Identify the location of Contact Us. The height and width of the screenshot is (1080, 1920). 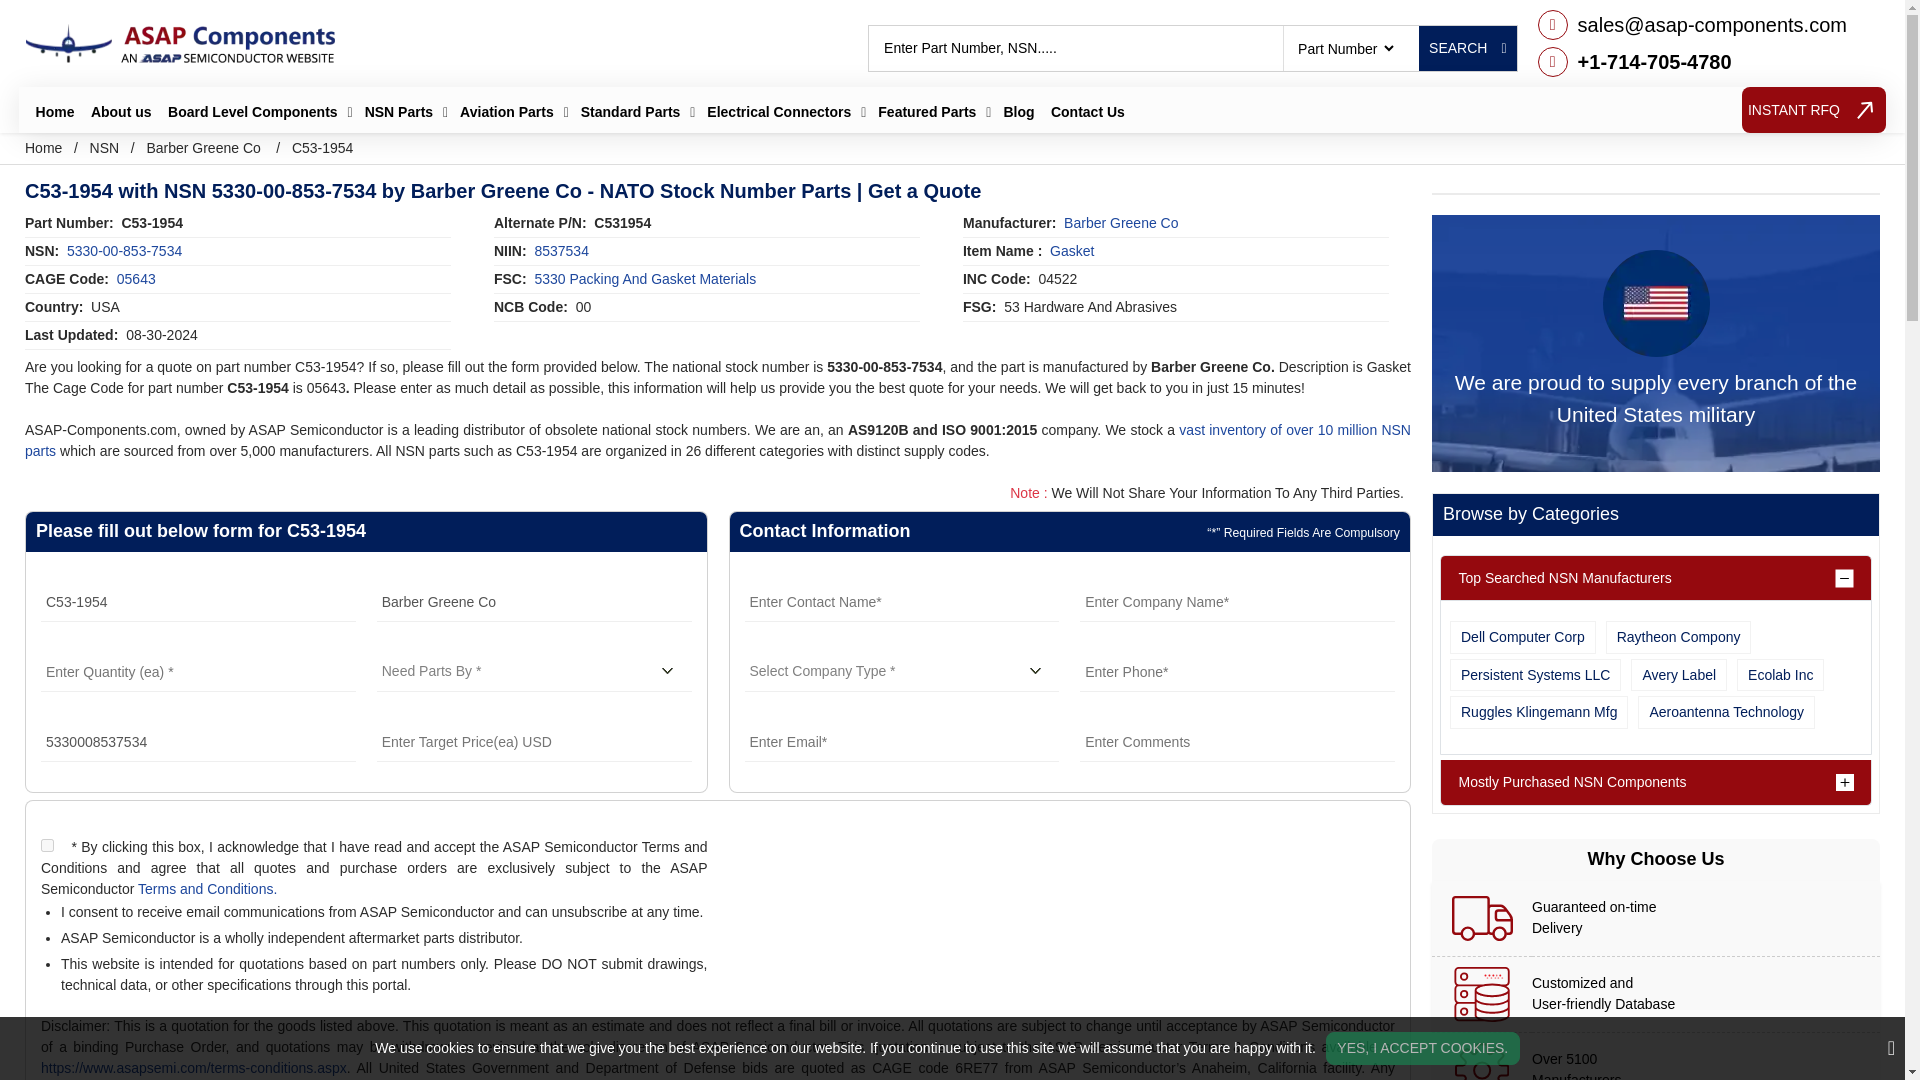
(1087, 112).